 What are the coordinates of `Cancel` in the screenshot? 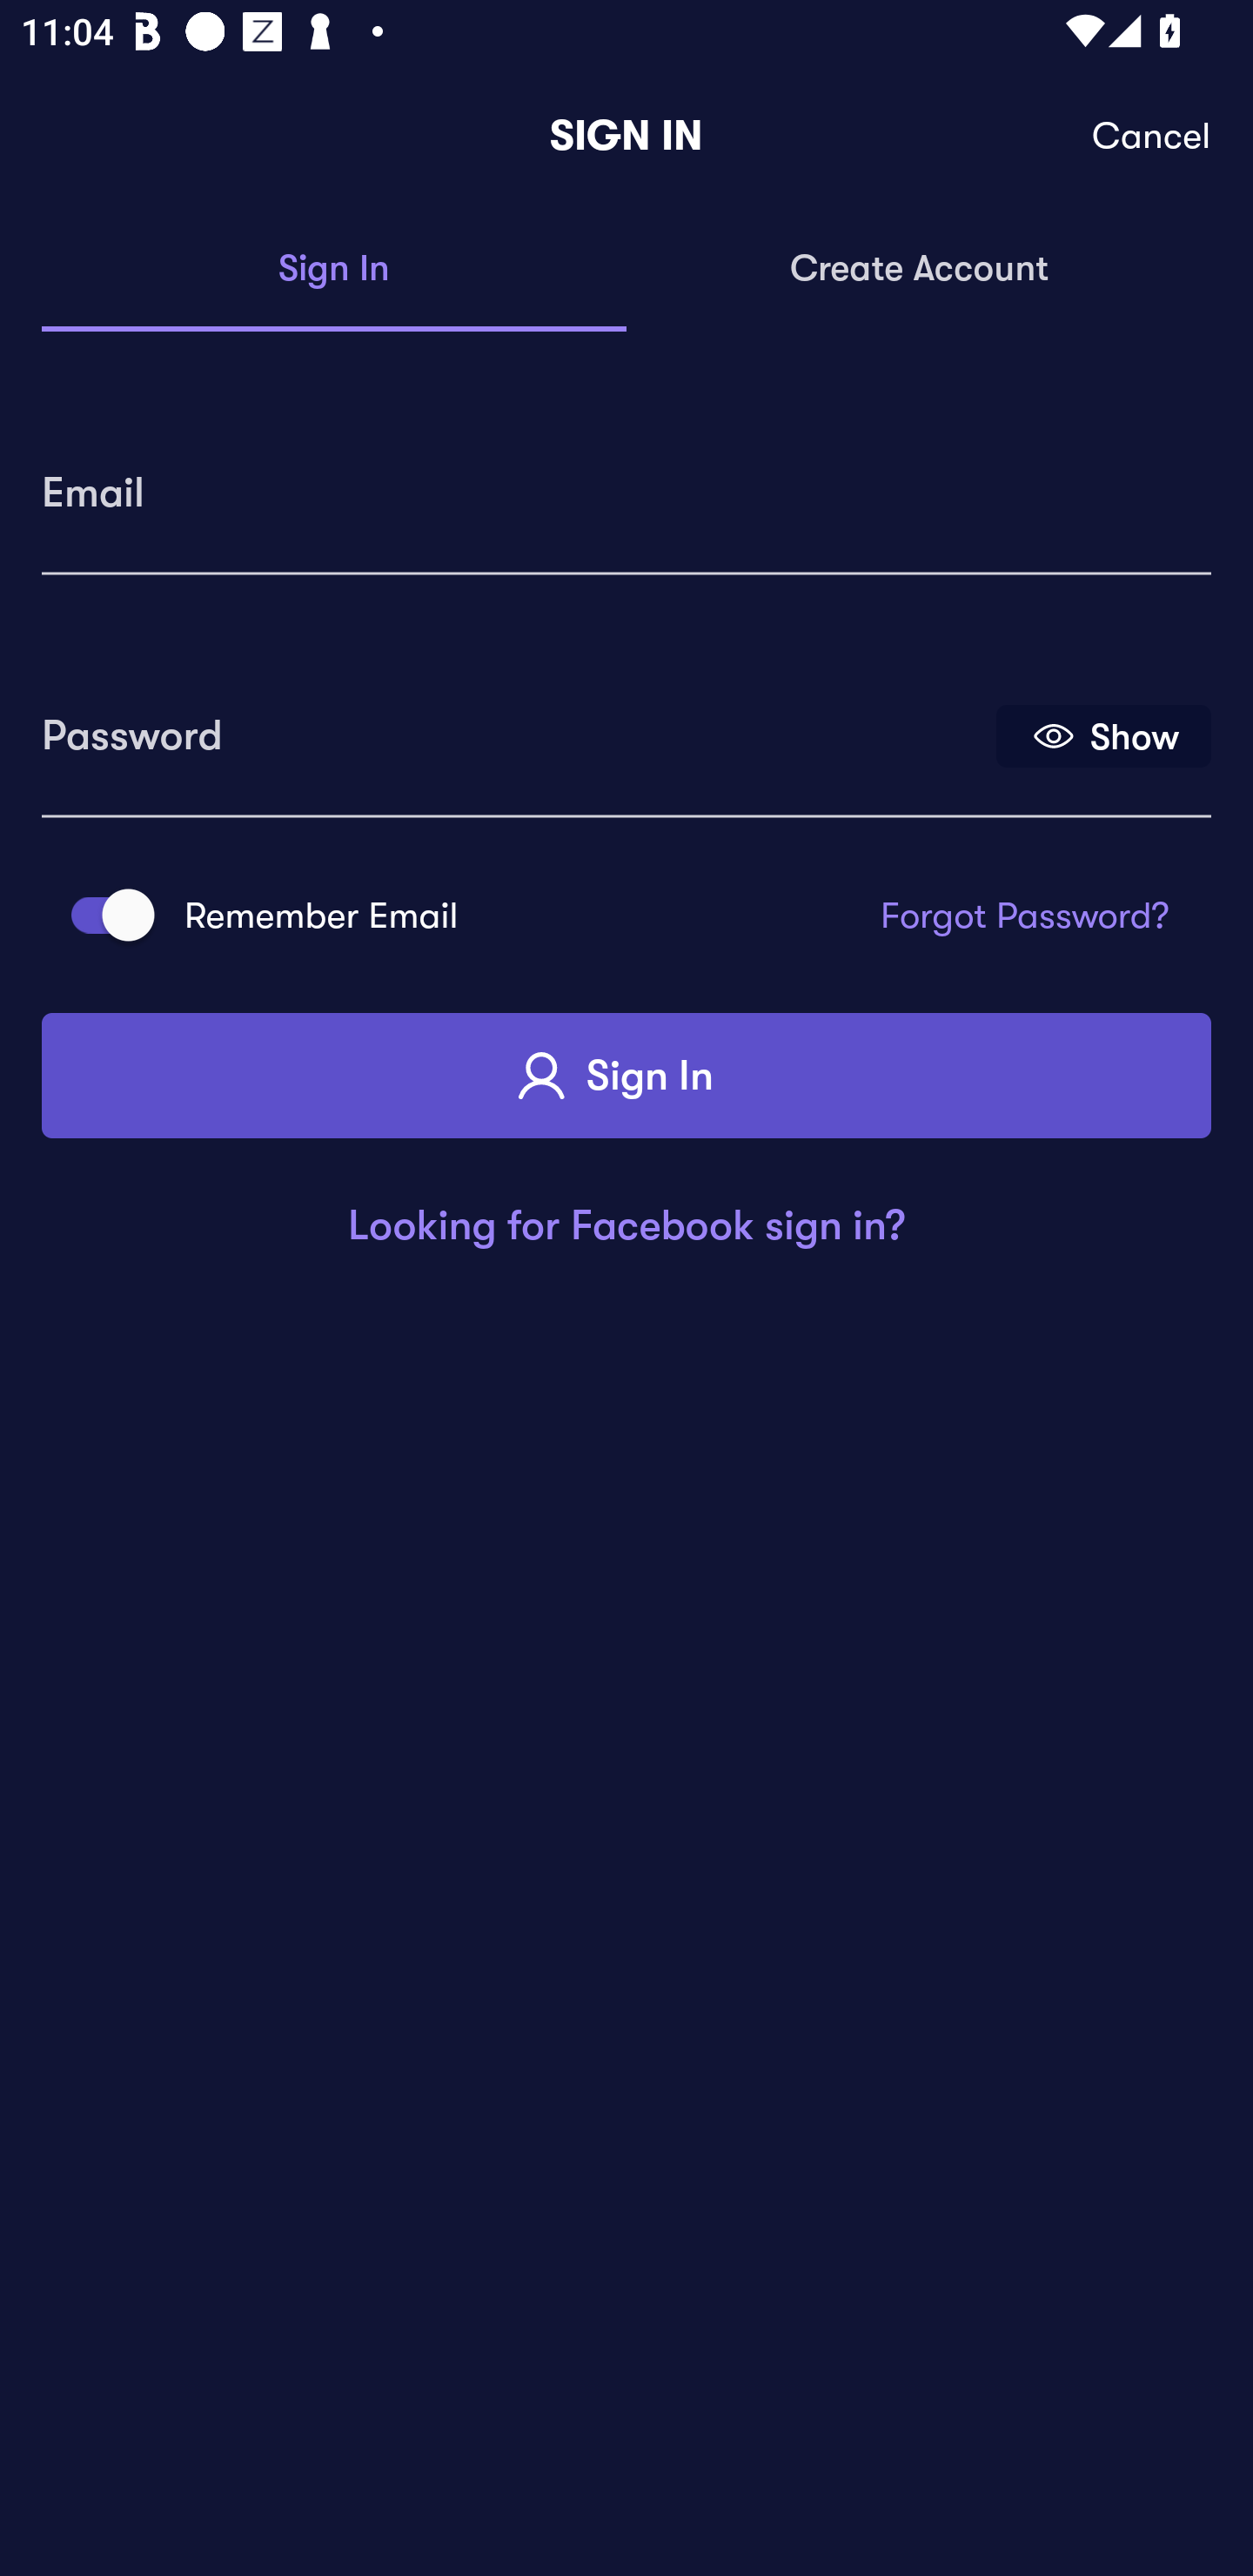 It's located at (1152, 136).